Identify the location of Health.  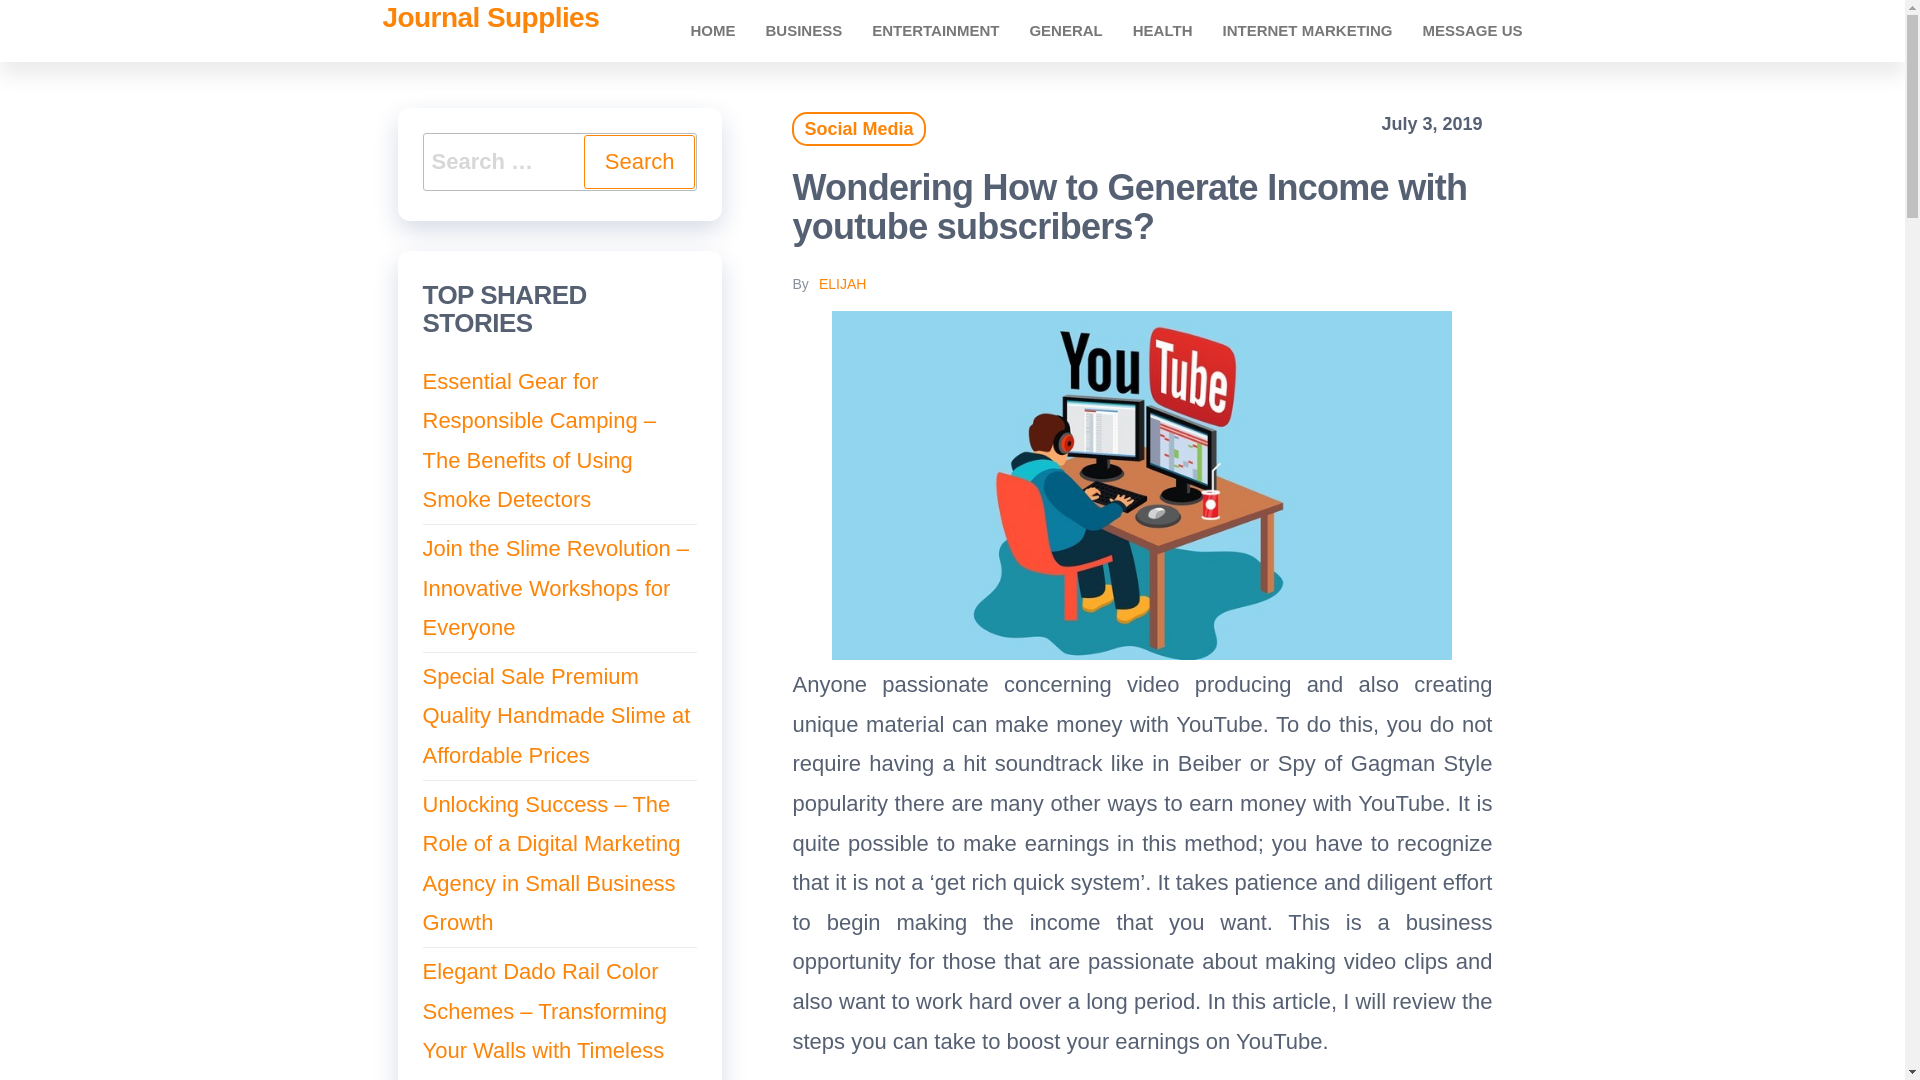
(1162, 30).